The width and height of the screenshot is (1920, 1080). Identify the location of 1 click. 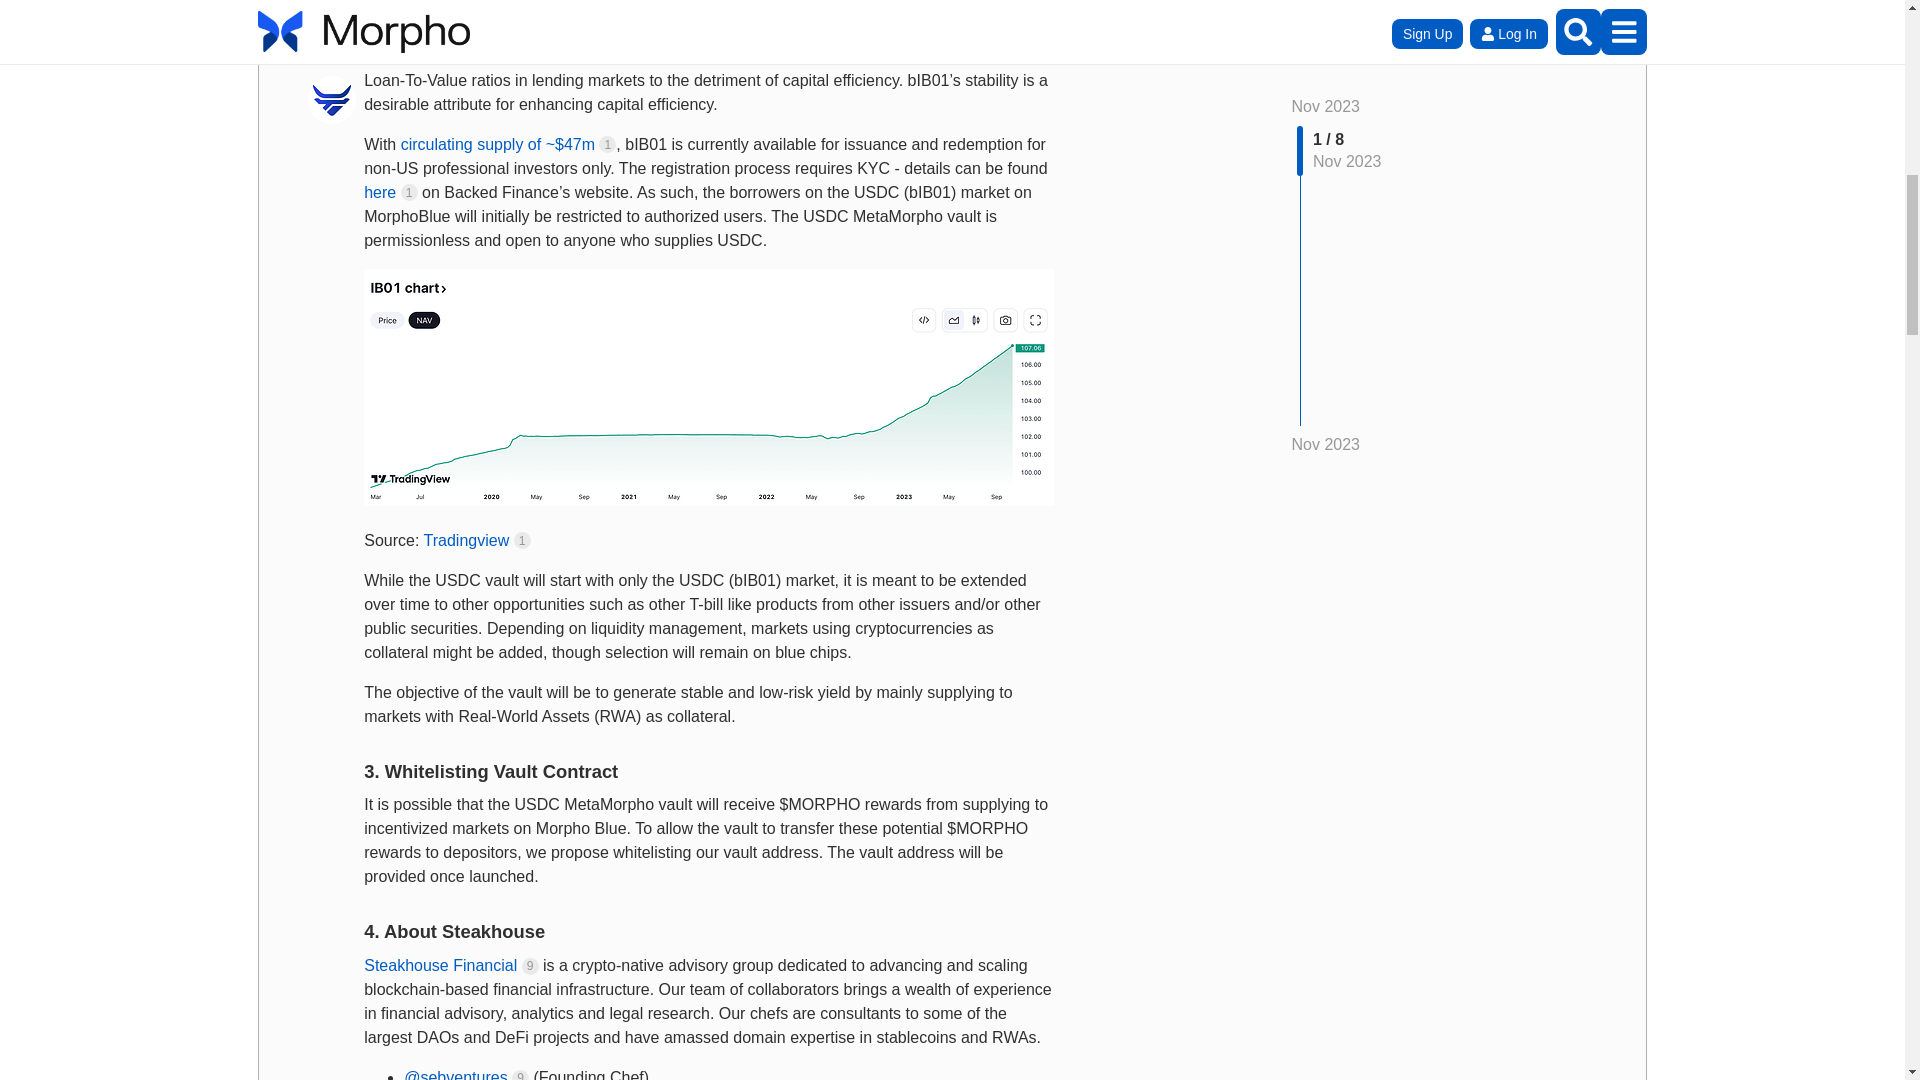
(410, 192).